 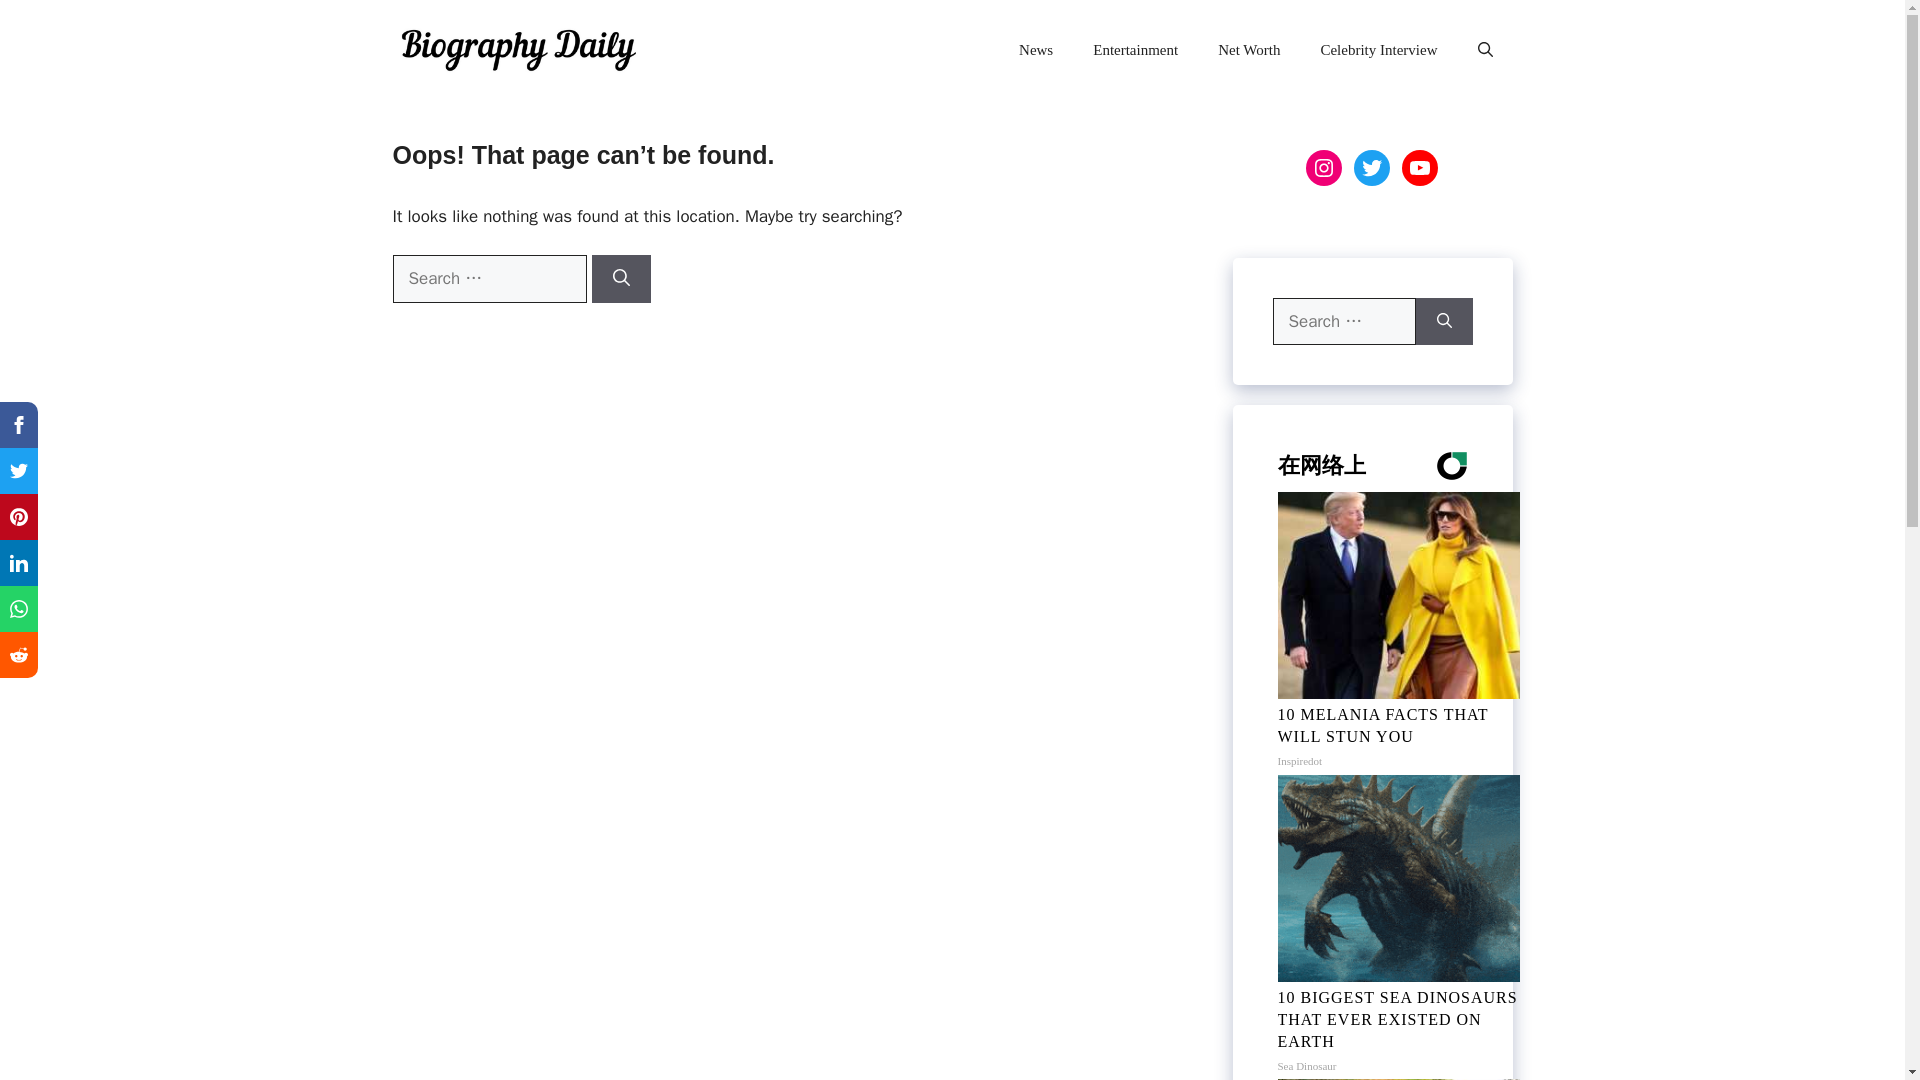 I want to click on YouTube, so click(x=1420, y=168).